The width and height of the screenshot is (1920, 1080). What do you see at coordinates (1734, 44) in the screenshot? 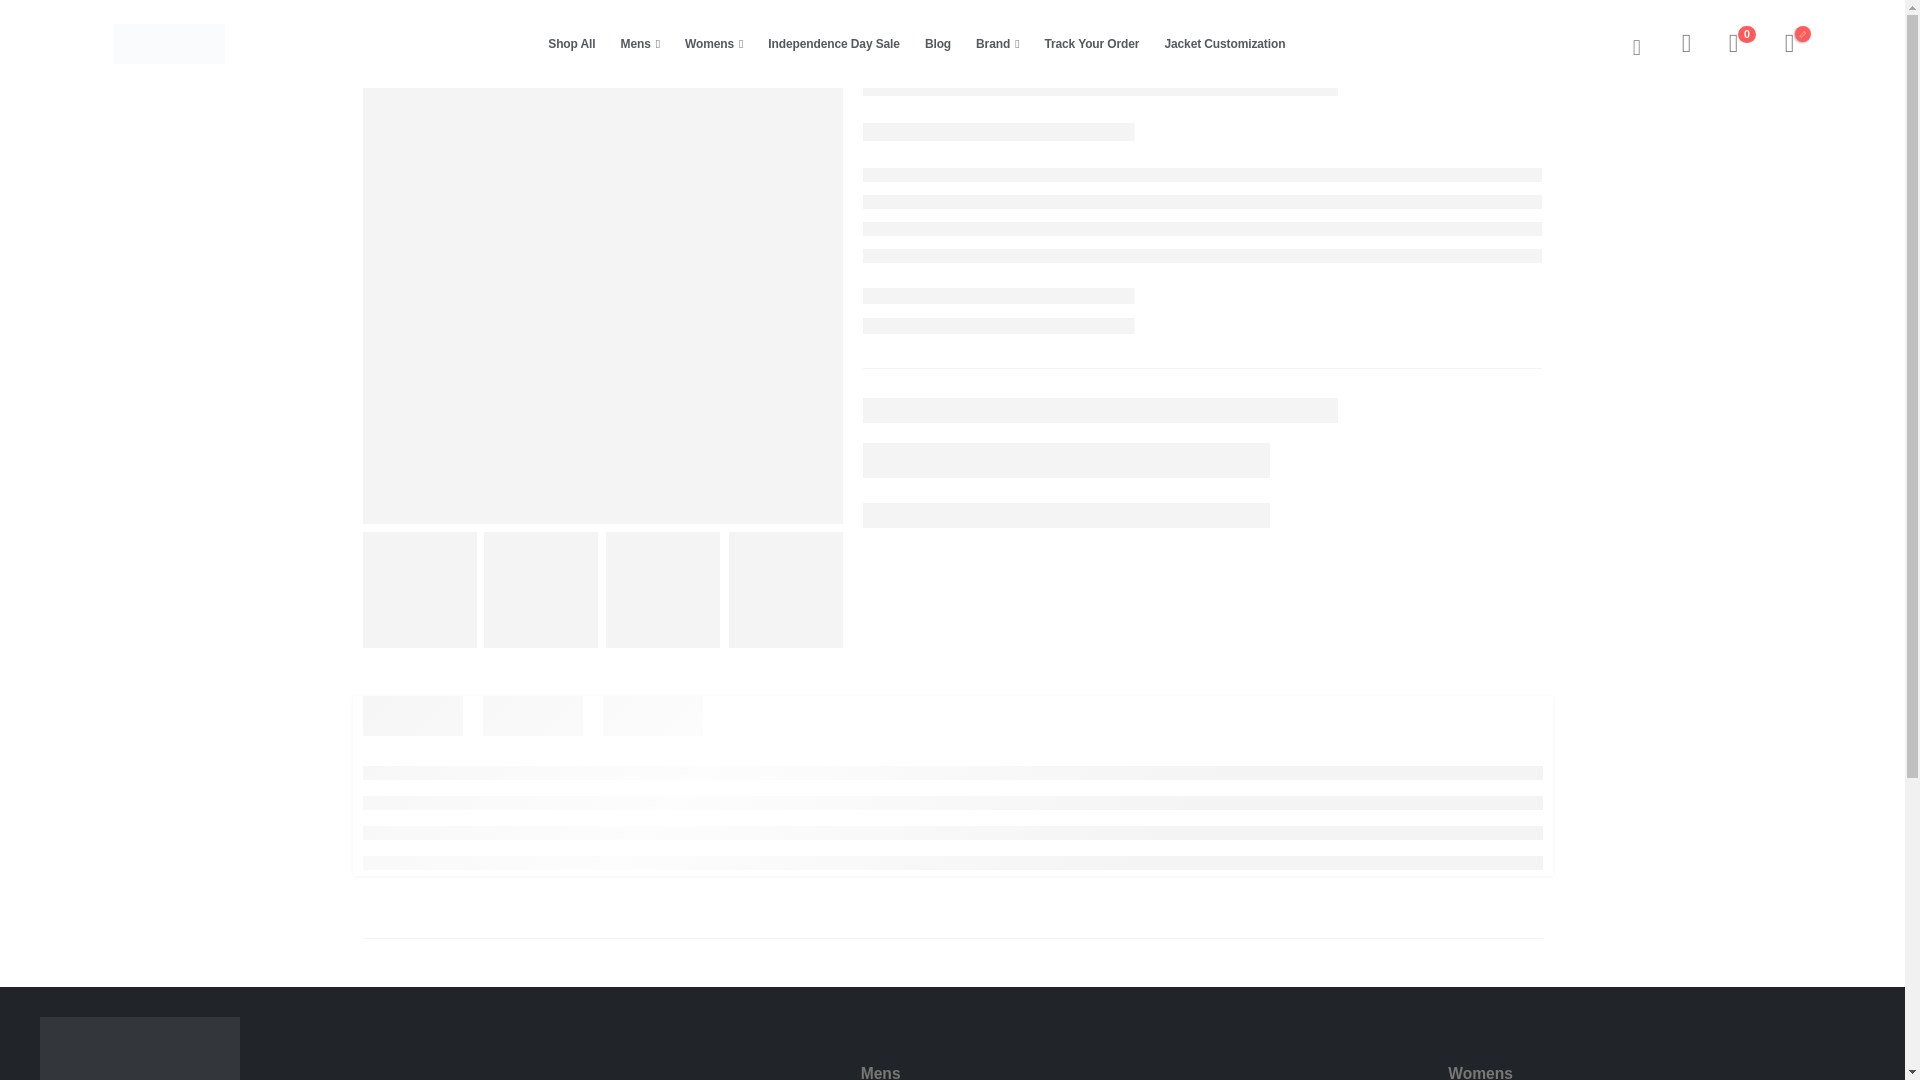
I see `Wishlist` at bounding box center [1734, 44].